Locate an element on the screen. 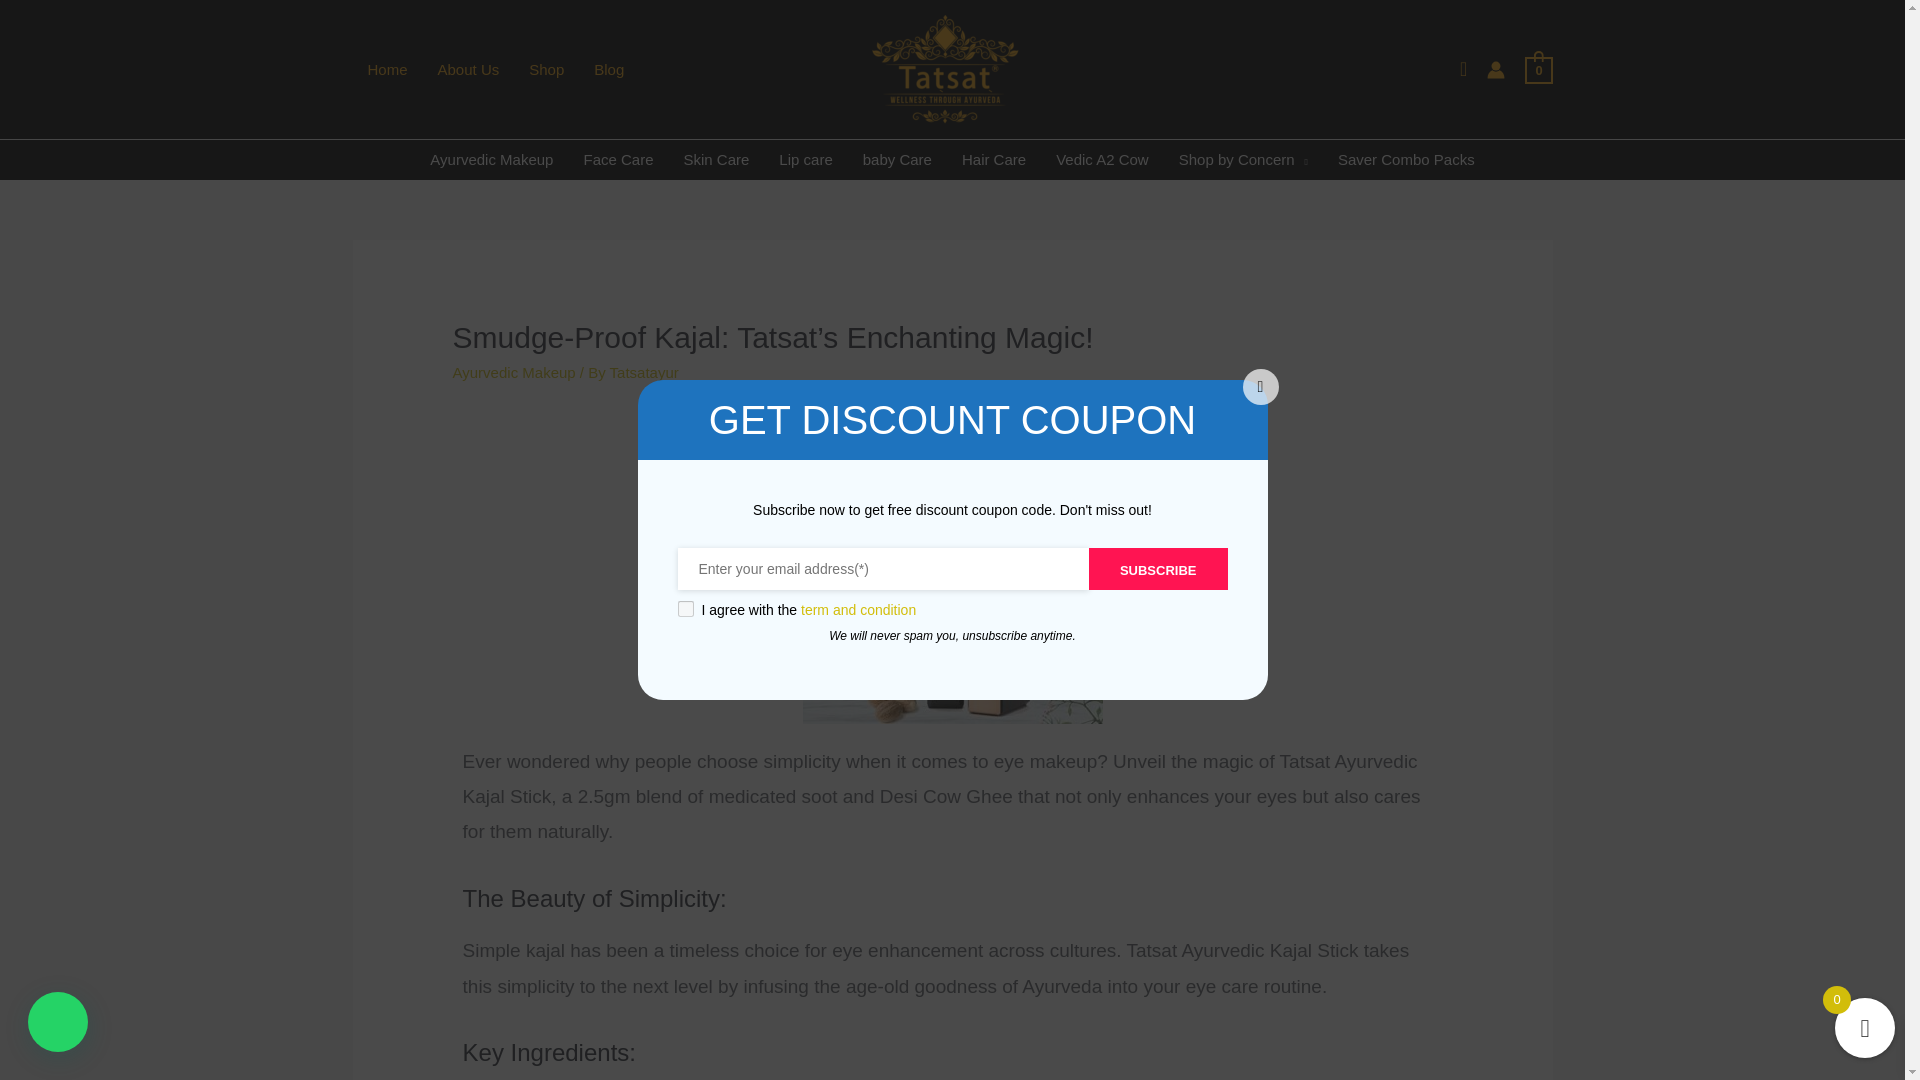 This screenshot has height=1080, width=1920. Shop is located at coordinates (546, 69).